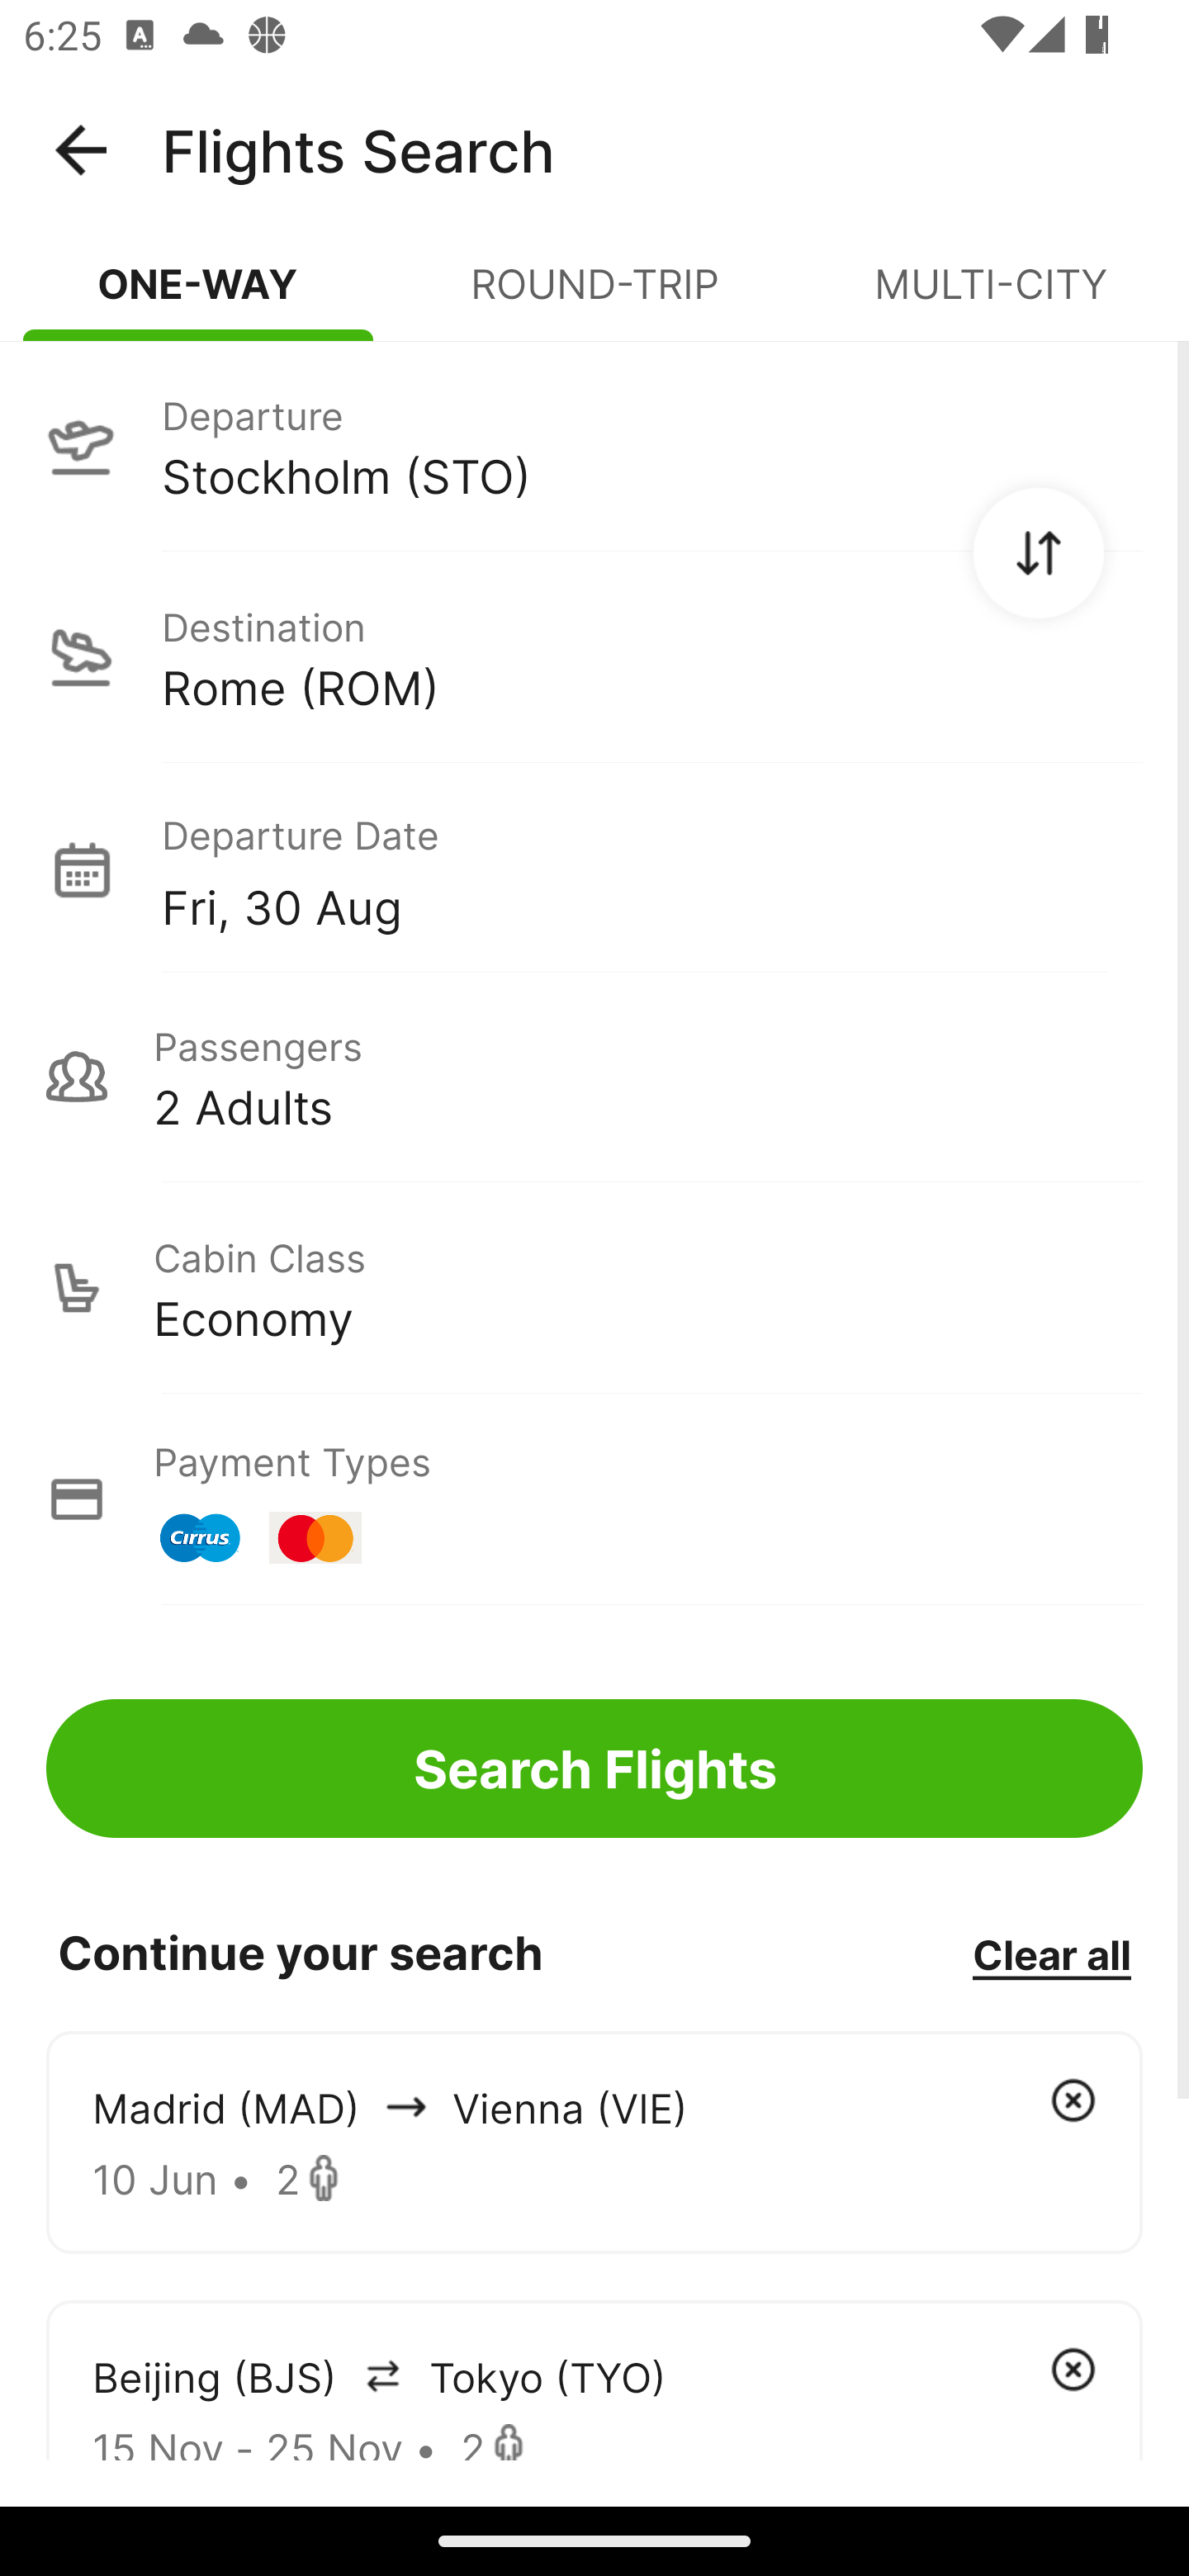 This screenshot has height=2576, width=1189. Describe the element at coordinates (991, 297) in the screenshot. I see `MULTI-CITY` at that location.